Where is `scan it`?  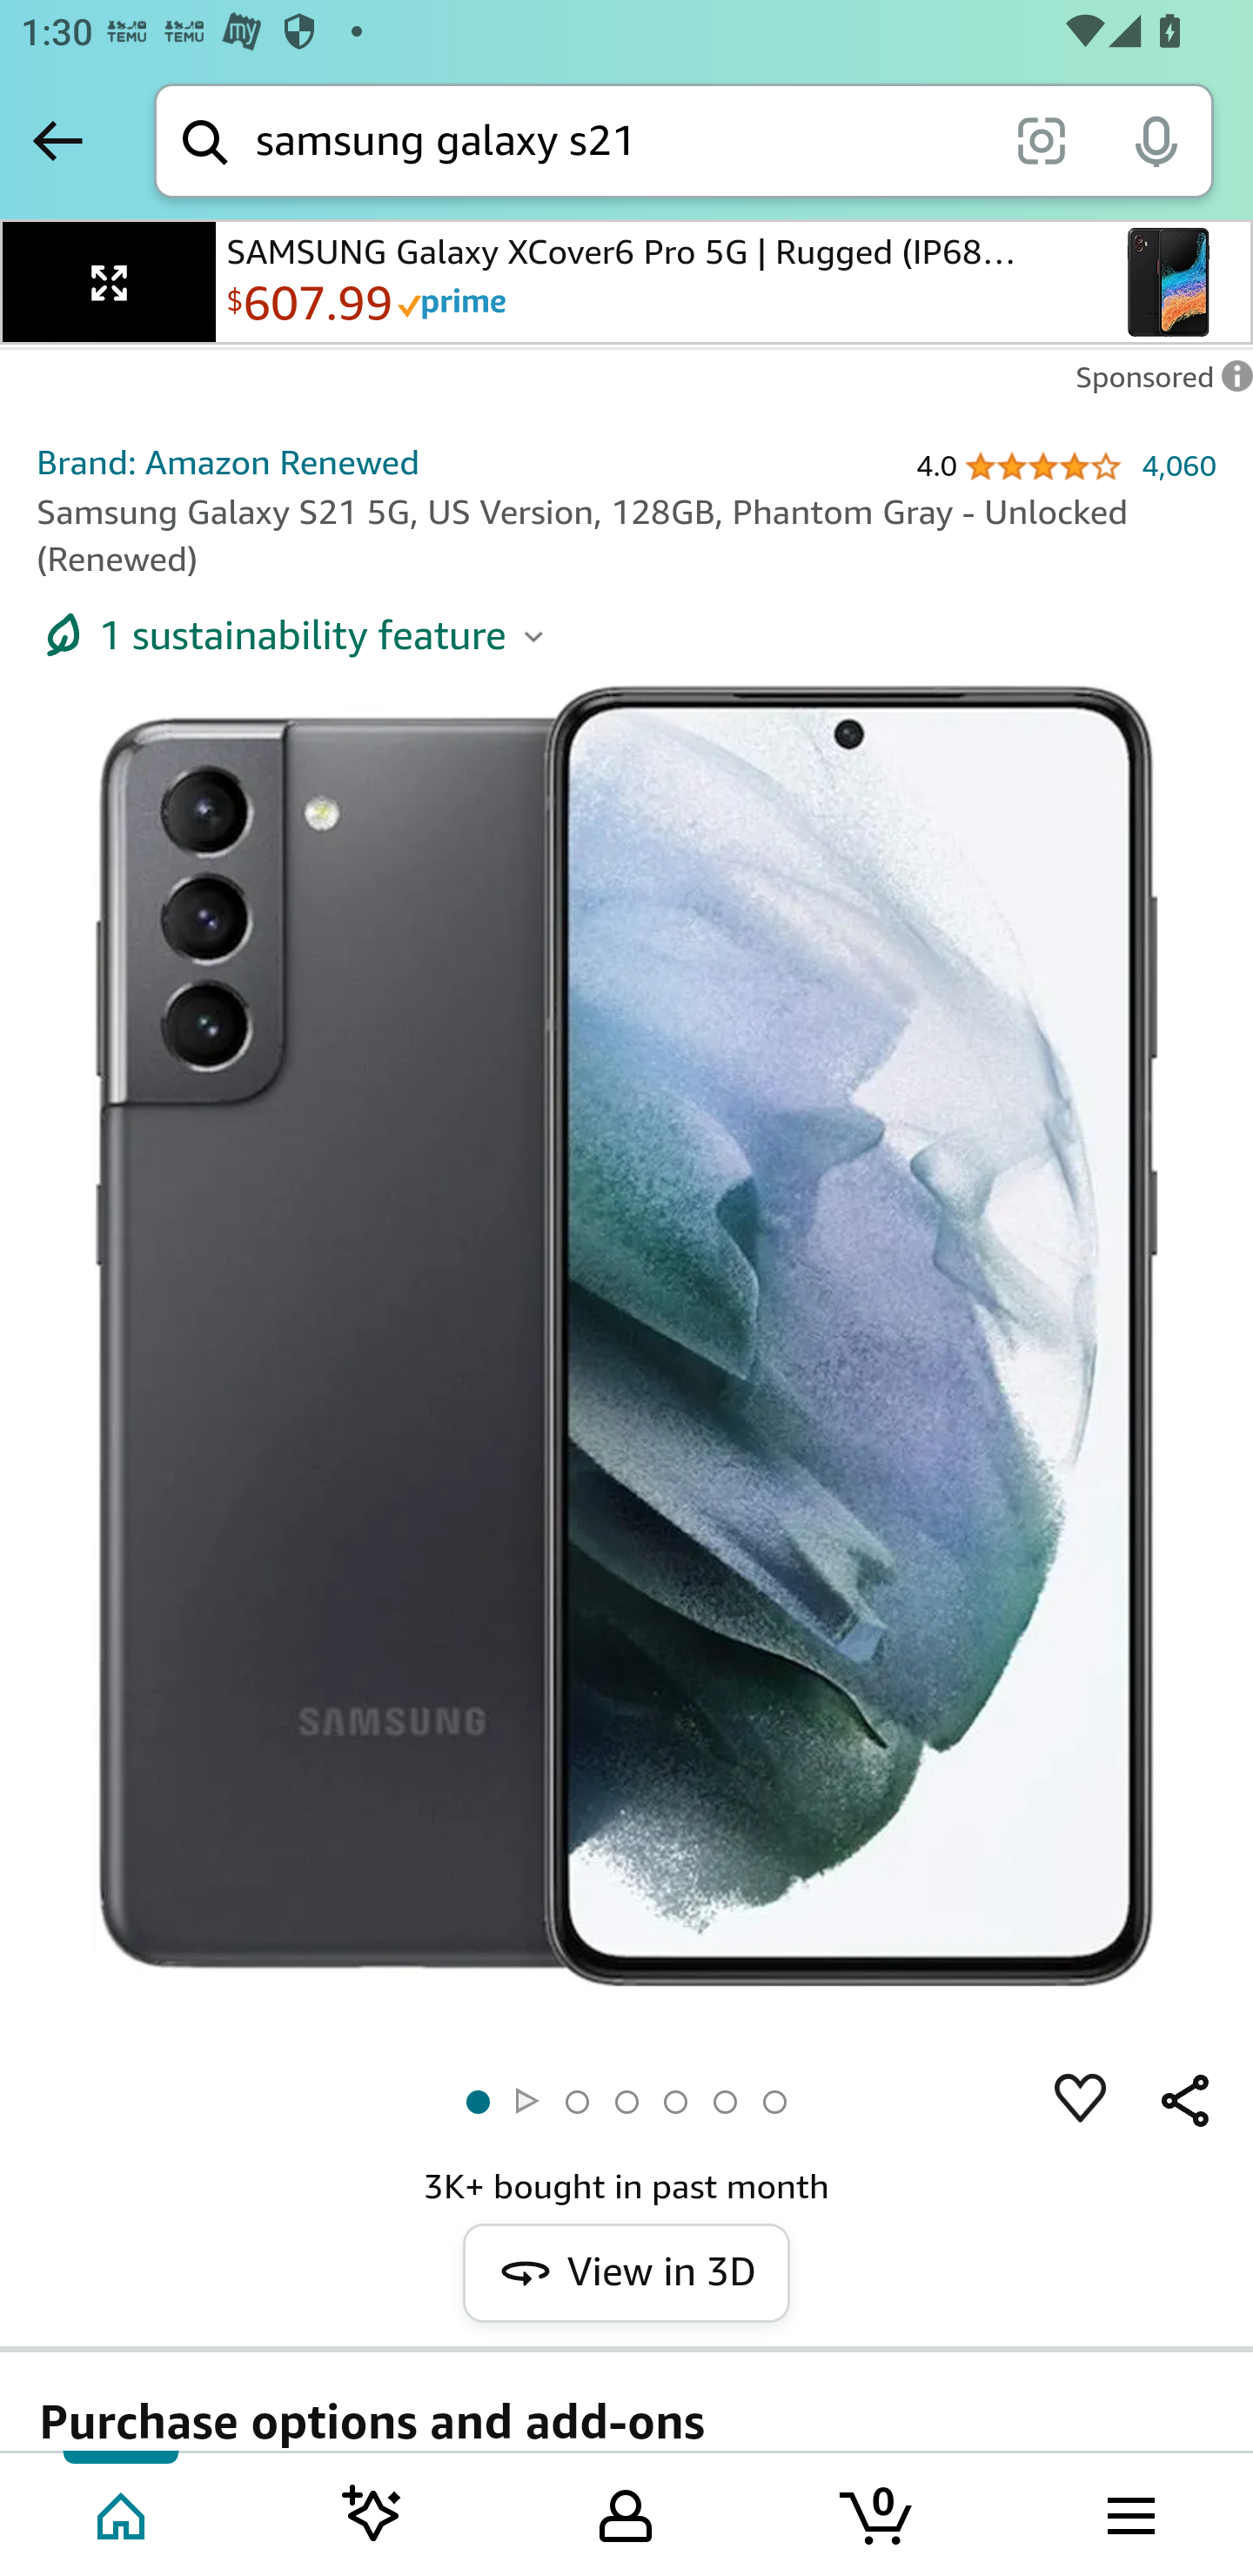 scan it is located at coordinates (1041, 139).